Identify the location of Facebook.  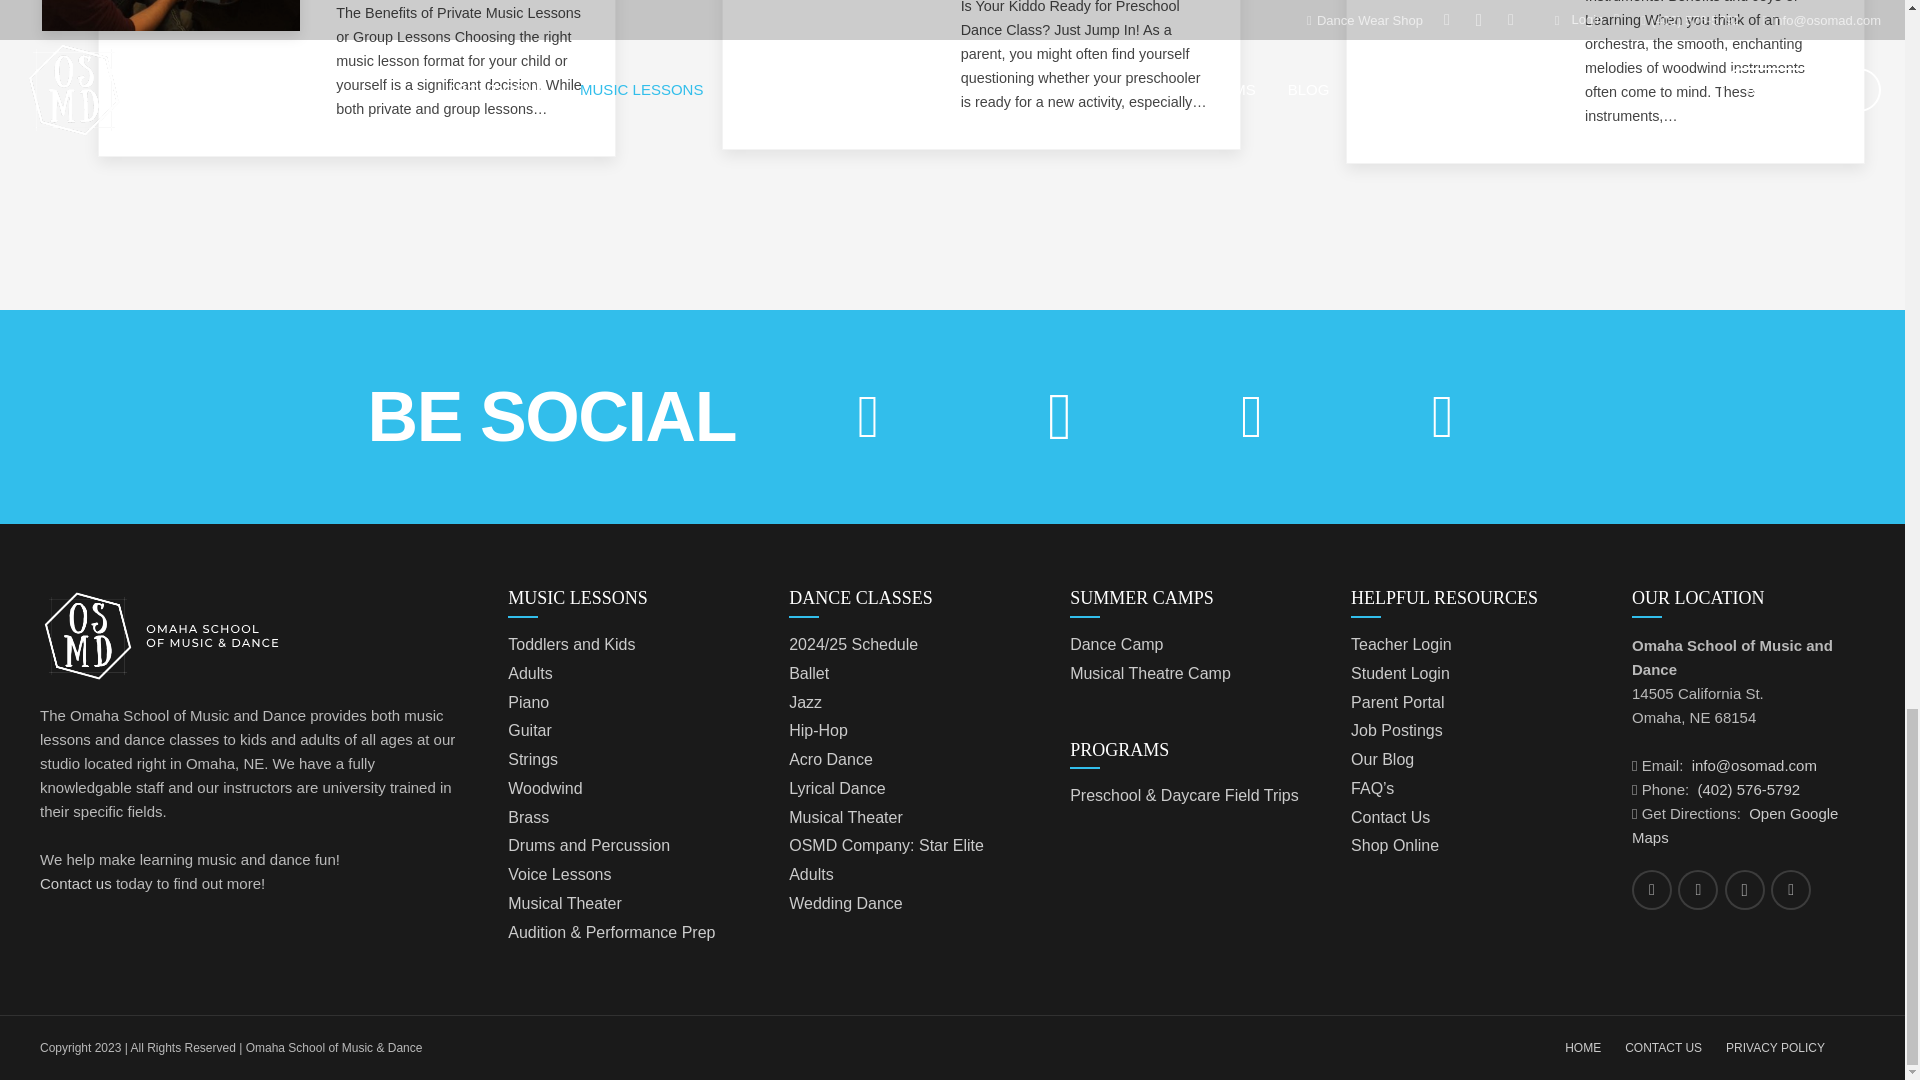
(1652, 890).